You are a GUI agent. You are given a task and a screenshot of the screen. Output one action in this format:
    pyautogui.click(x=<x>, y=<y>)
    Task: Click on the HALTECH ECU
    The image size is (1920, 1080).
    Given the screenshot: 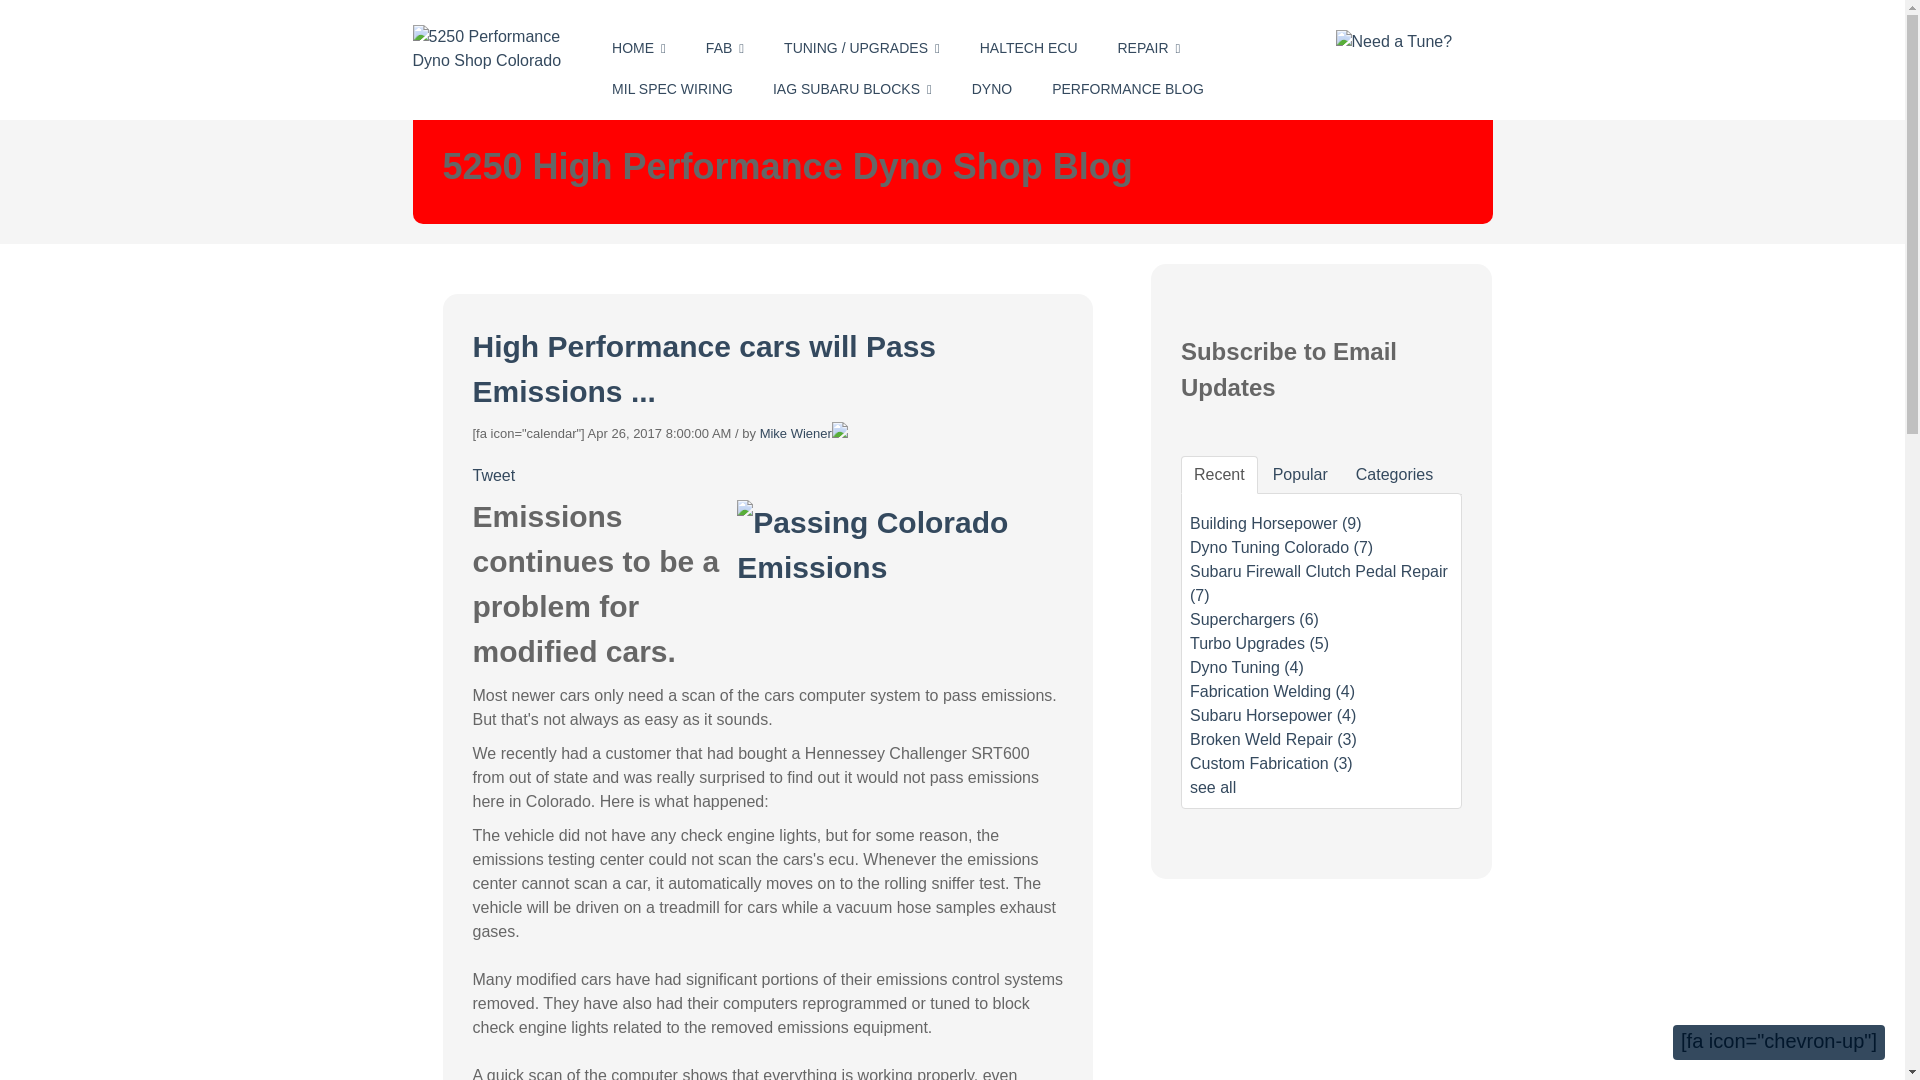 What is the action you would take?
    pyautogui.click(x=1028, y=48)
    